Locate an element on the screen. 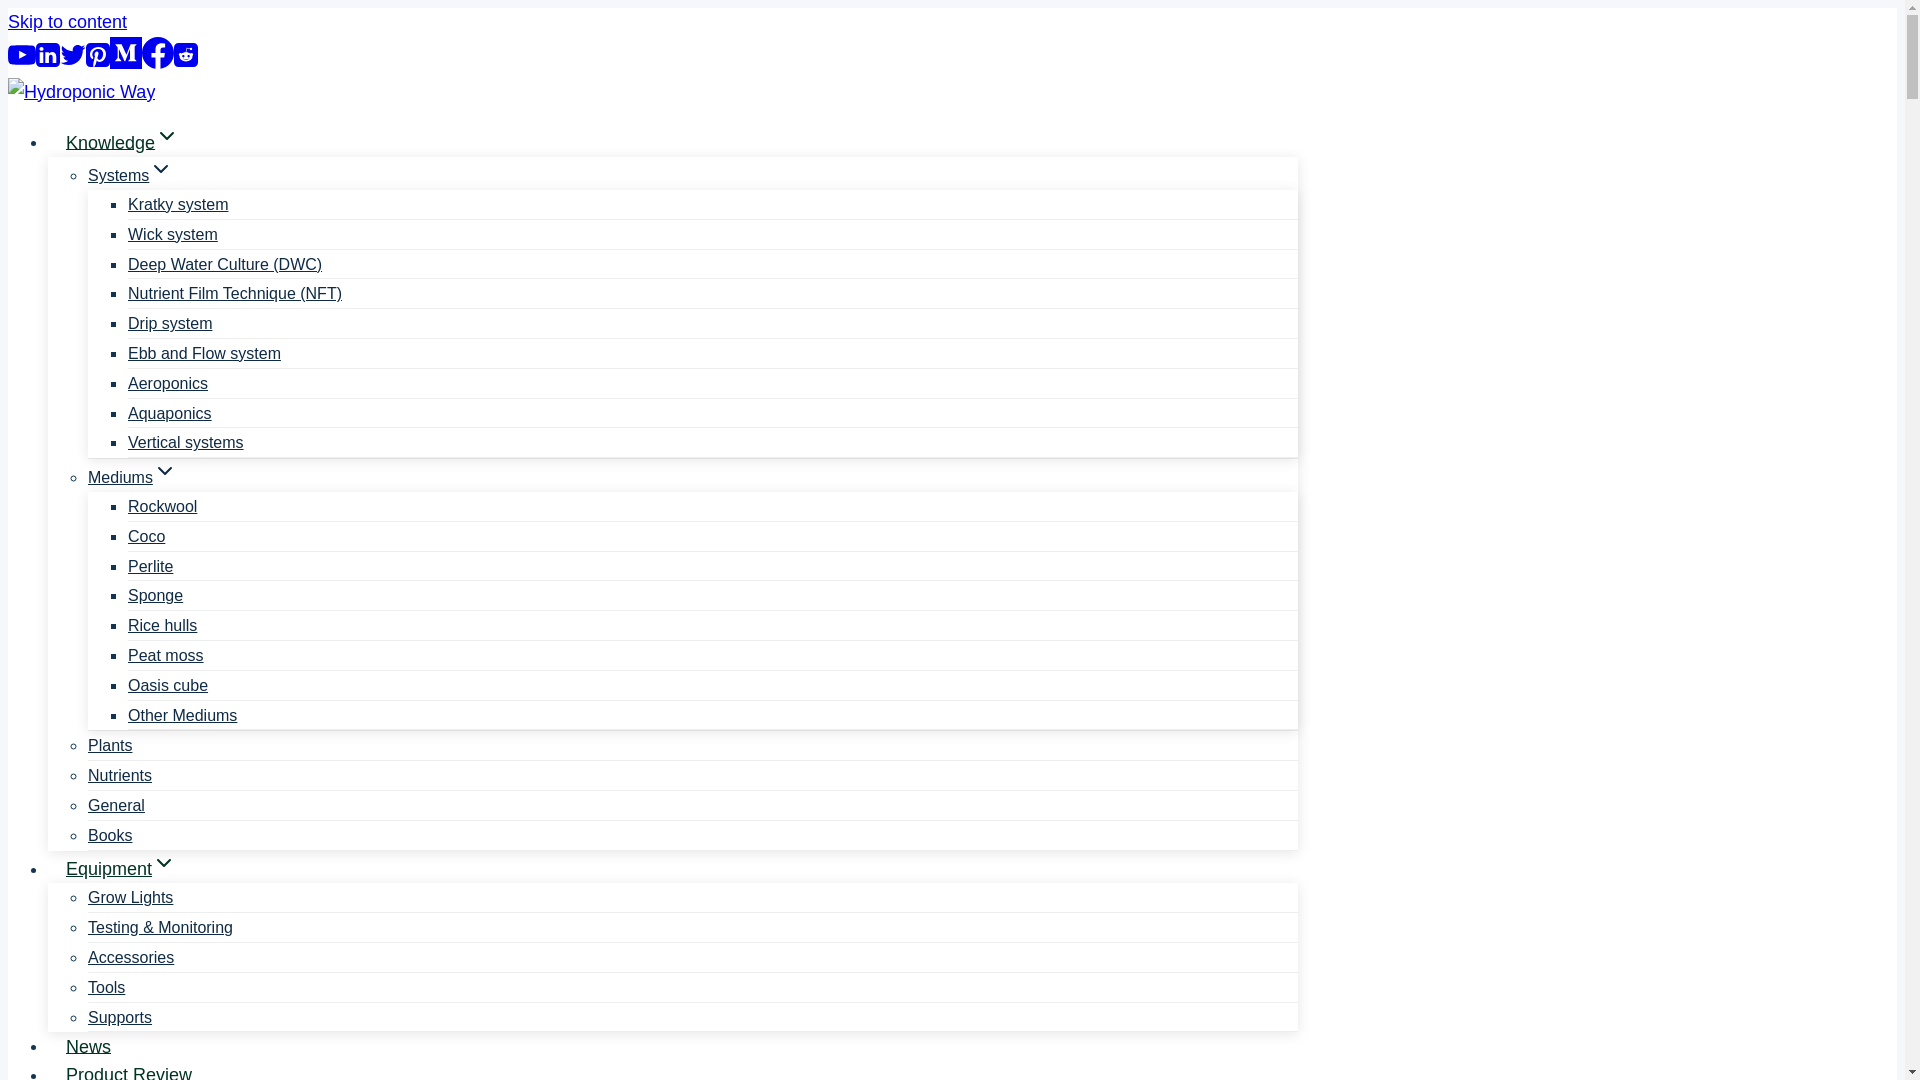  Grow Lights is located at coordinates (130, 897).